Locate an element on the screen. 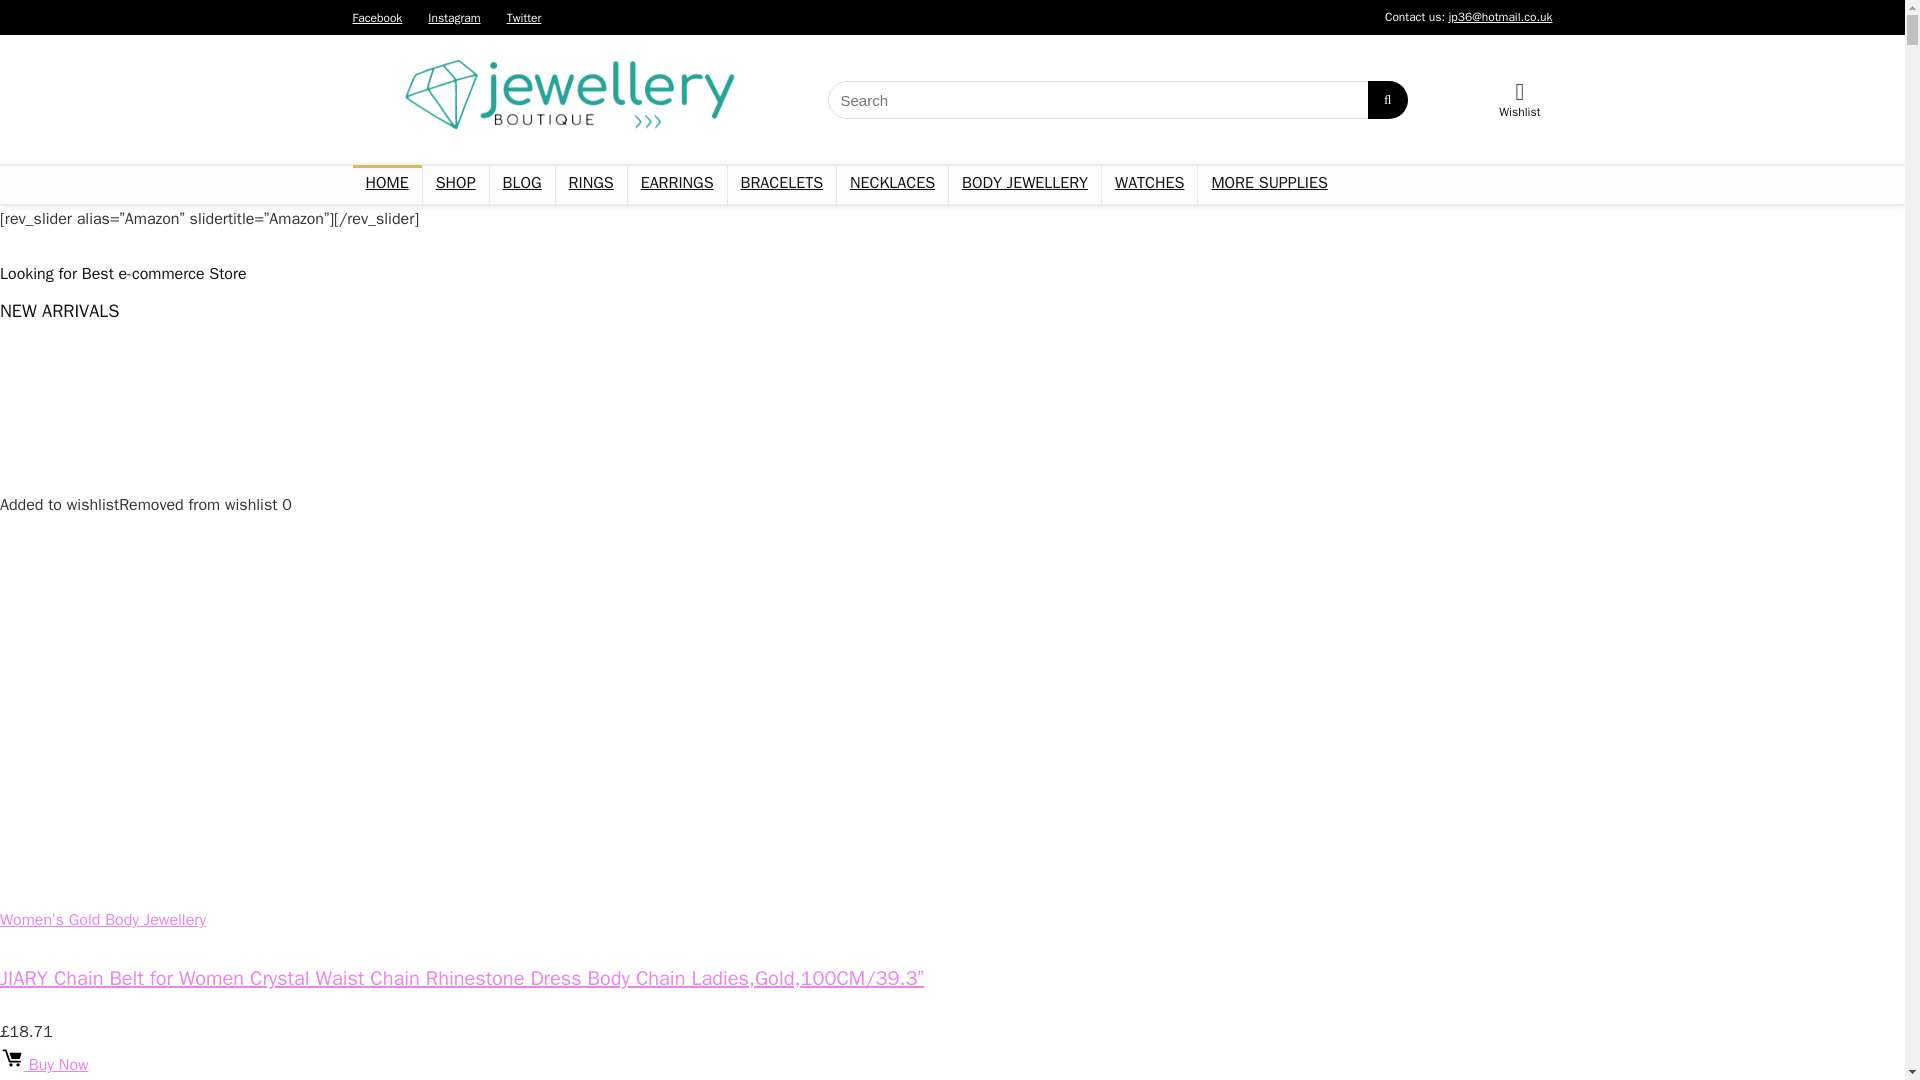  SHOP is located at coordinates (456, 185).